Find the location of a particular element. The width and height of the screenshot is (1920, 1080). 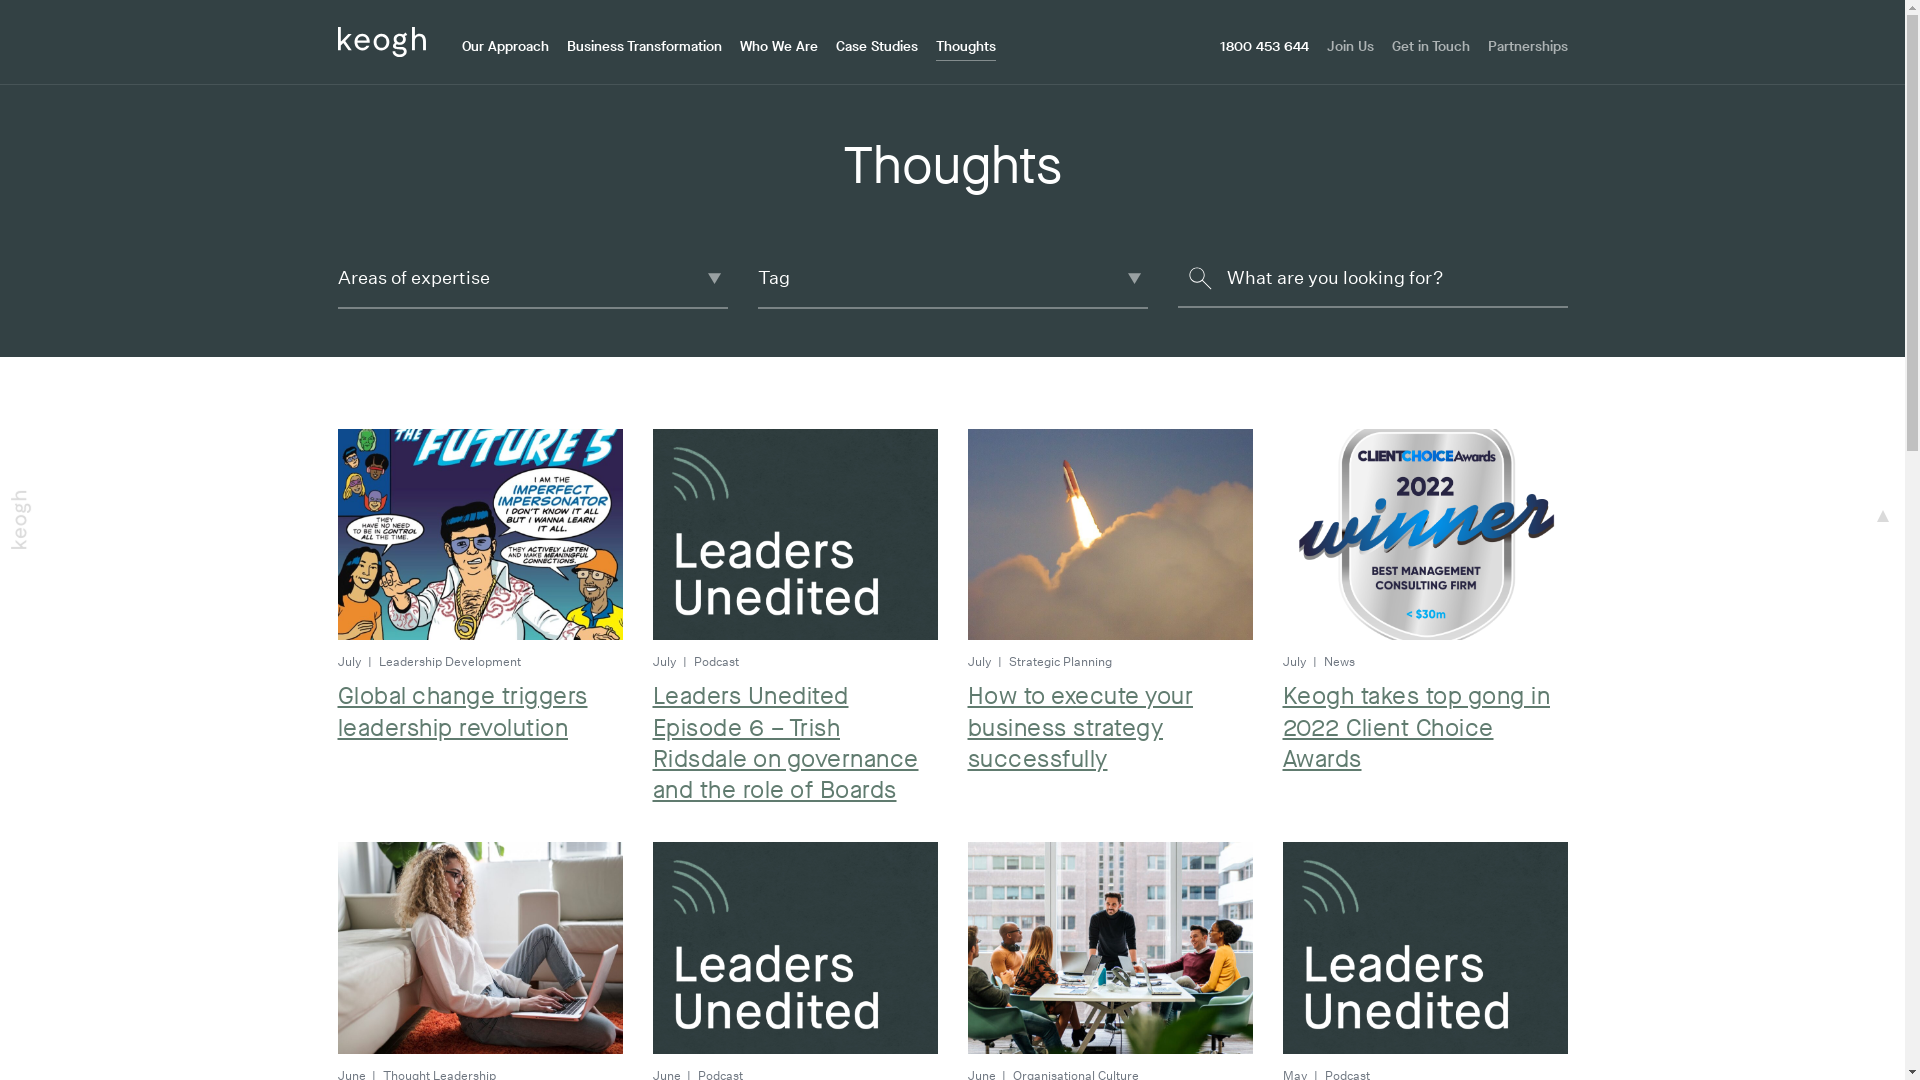

Who We Are is located at coordinates (779, 47).